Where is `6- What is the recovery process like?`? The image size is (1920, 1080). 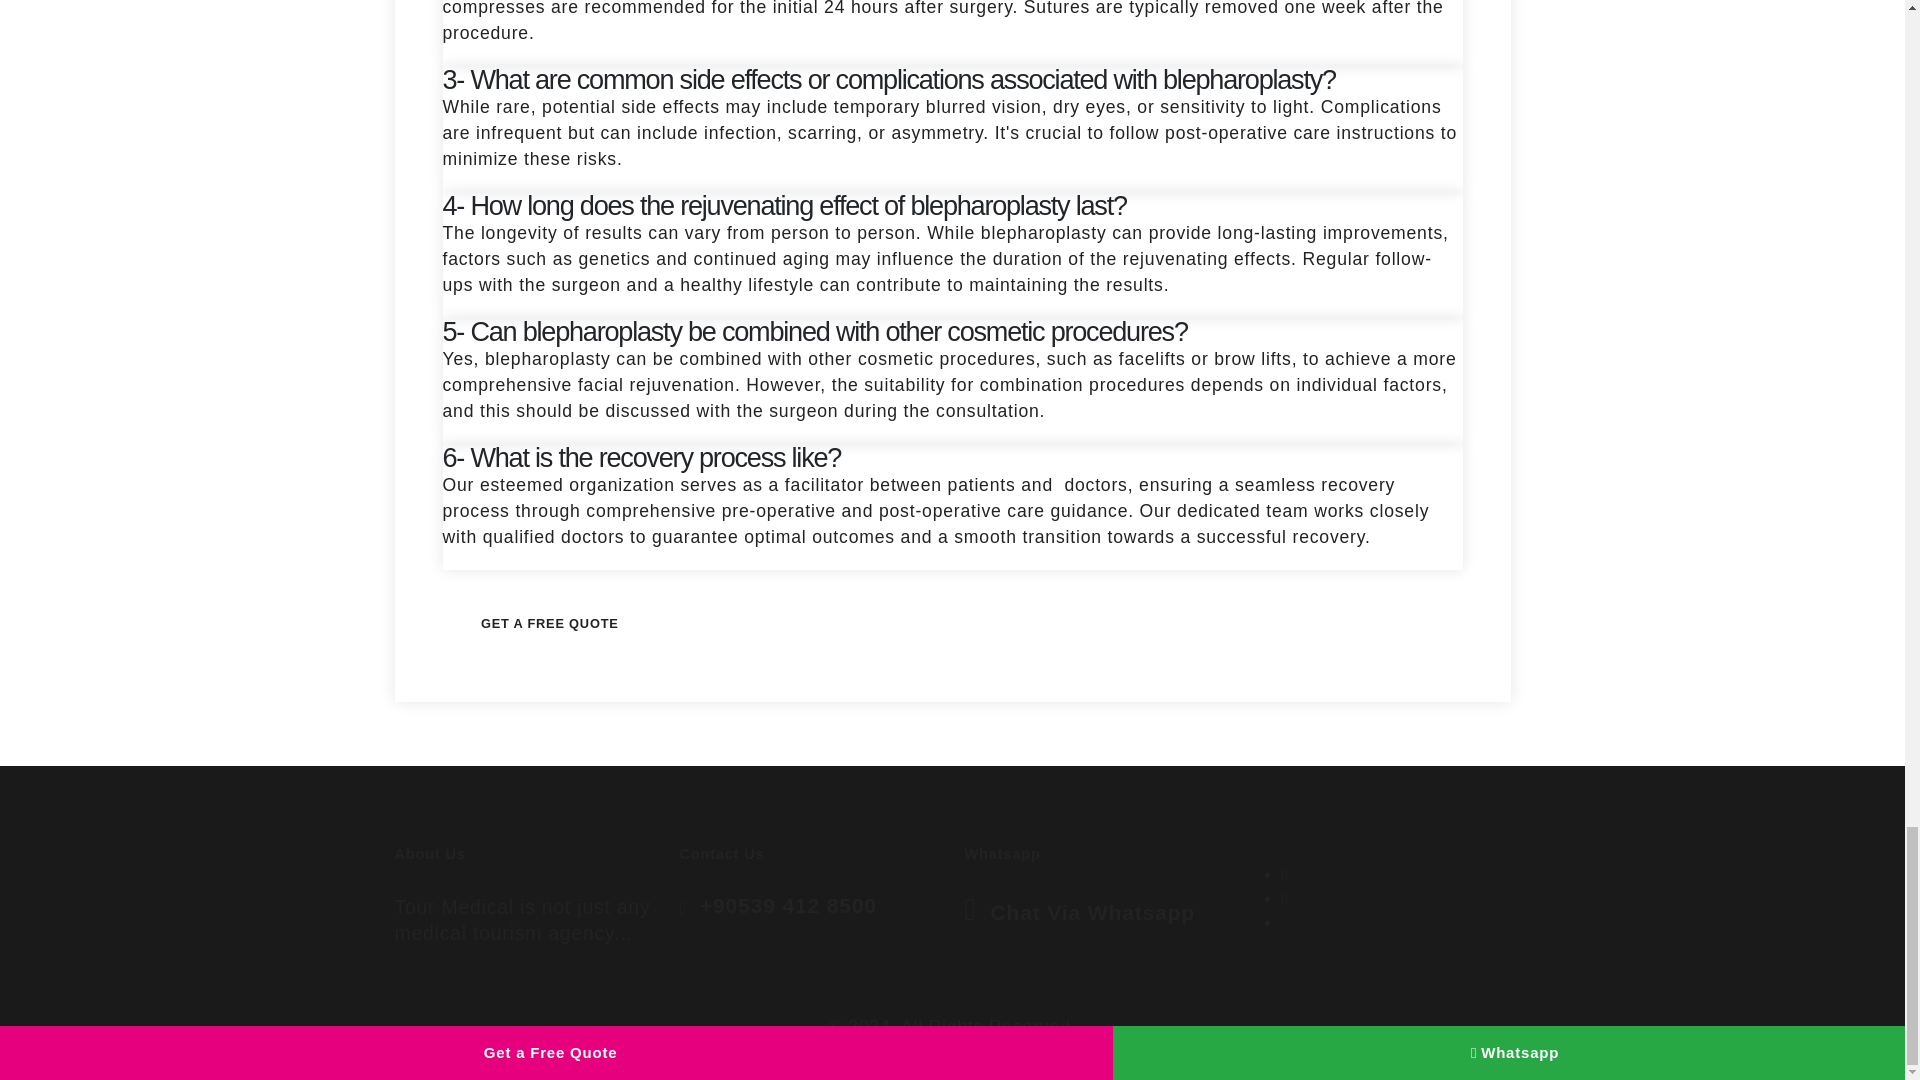 6- What is the recovery process like? is located at coordinates (640, 457).